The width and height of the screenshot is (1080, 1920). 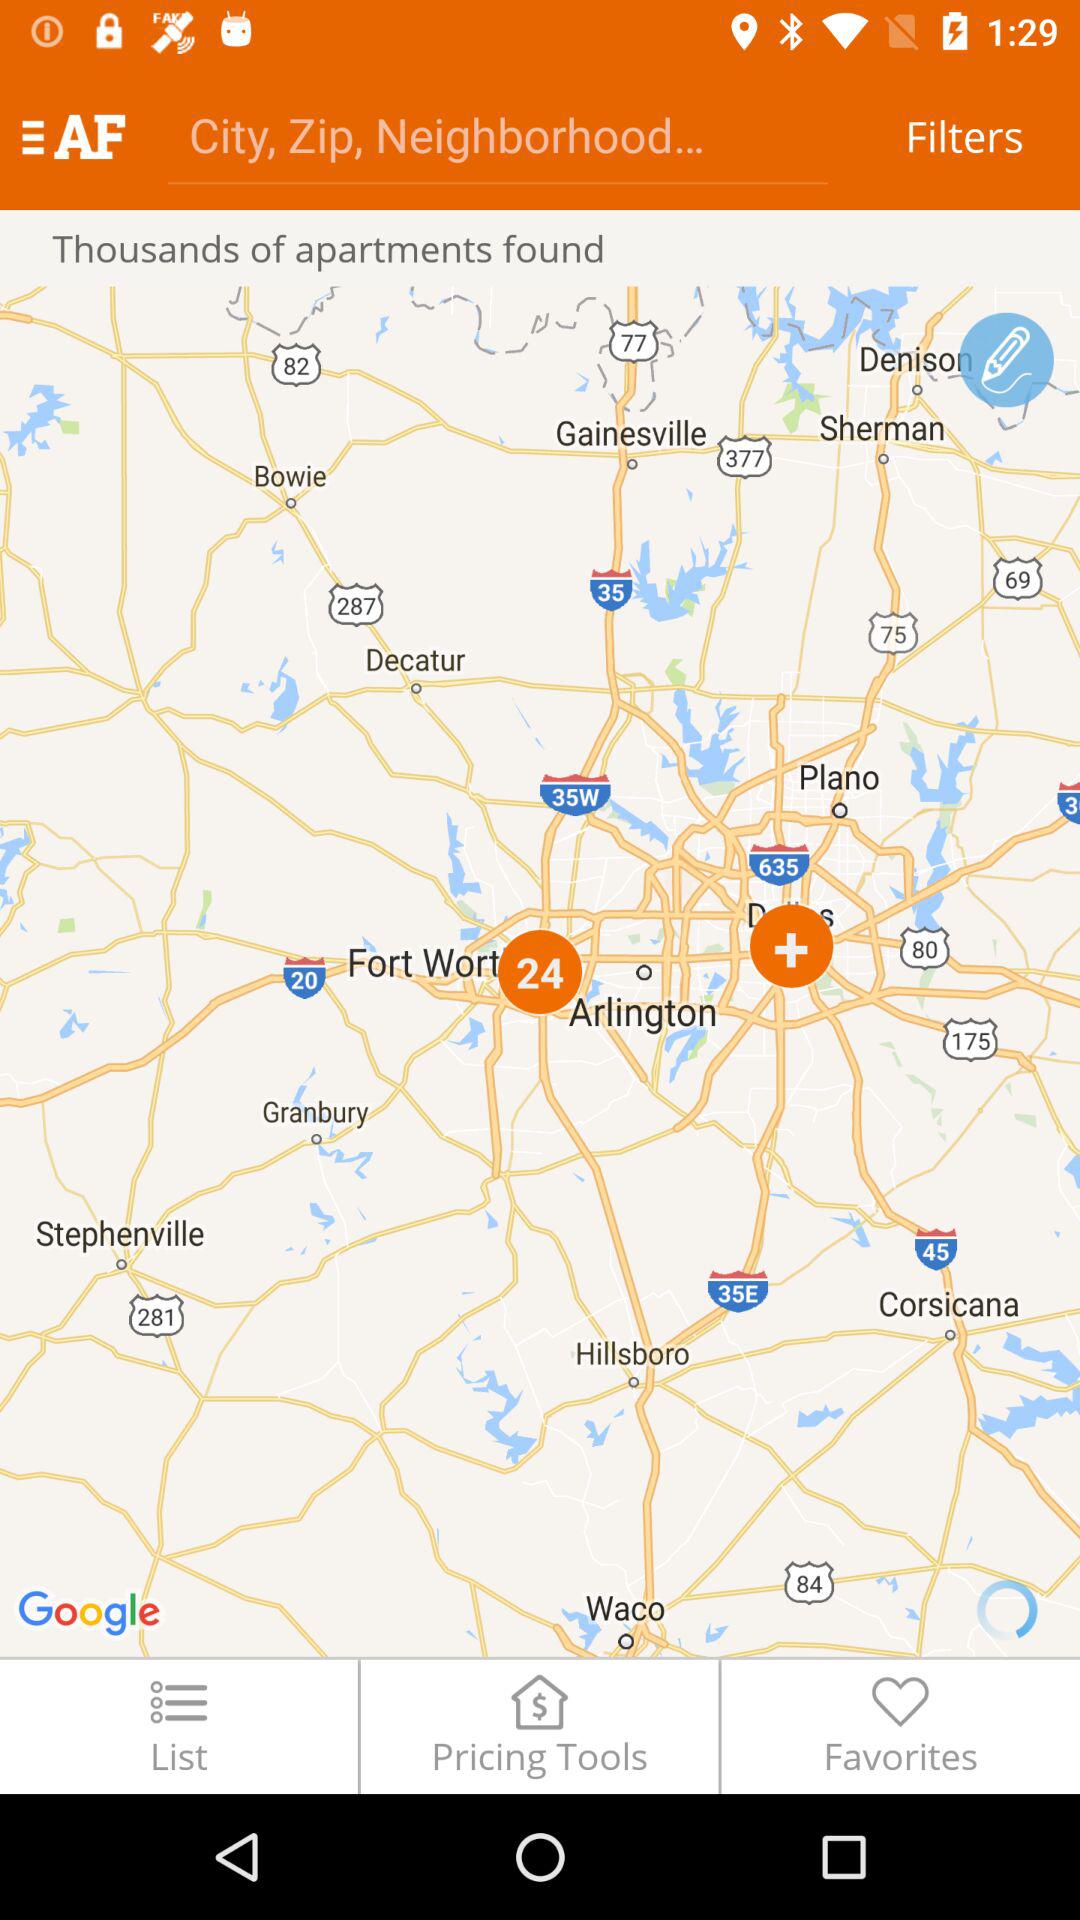 What do you see at coordinates (1006, 360) in the screenshot?
I see `edit settings markers position etc` at bounding box center [1006, 360].